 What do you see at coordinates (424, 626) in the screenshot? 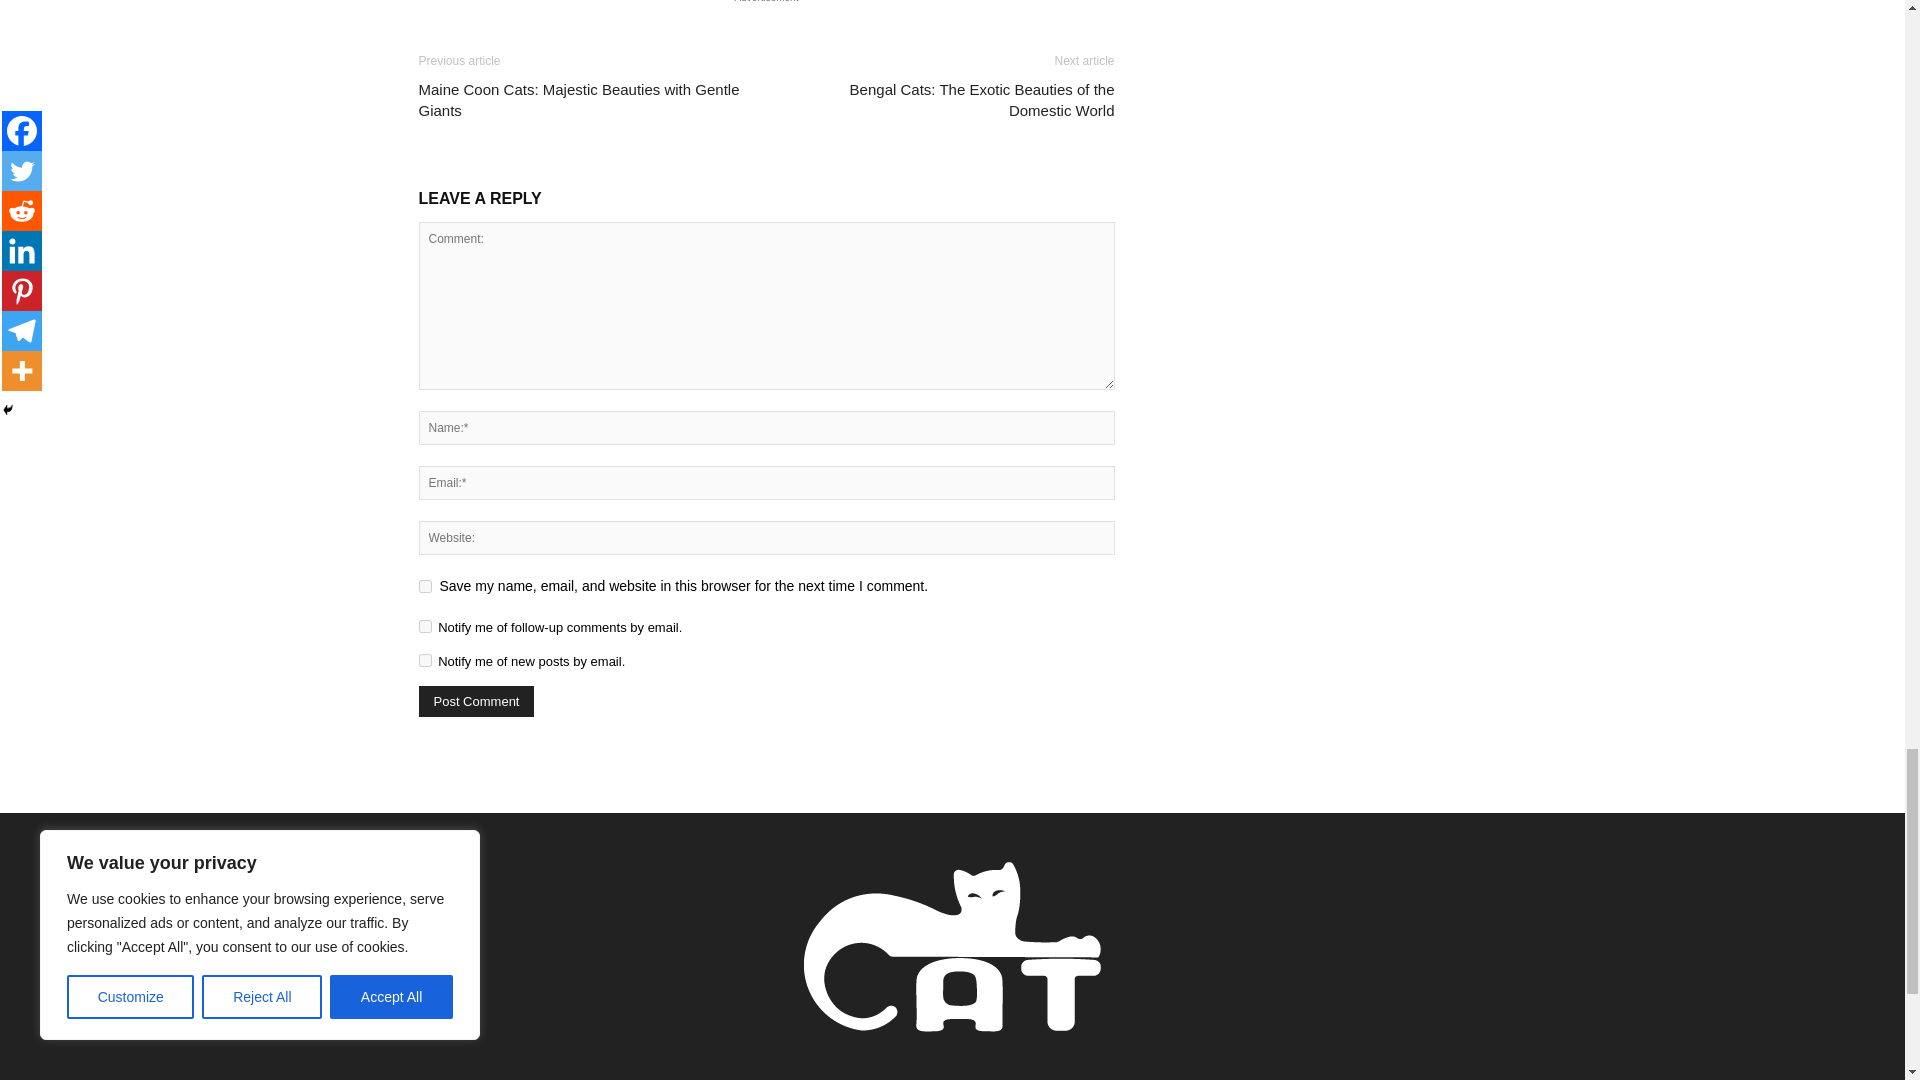
I see `subscribe` at bounding box center [424, 626].